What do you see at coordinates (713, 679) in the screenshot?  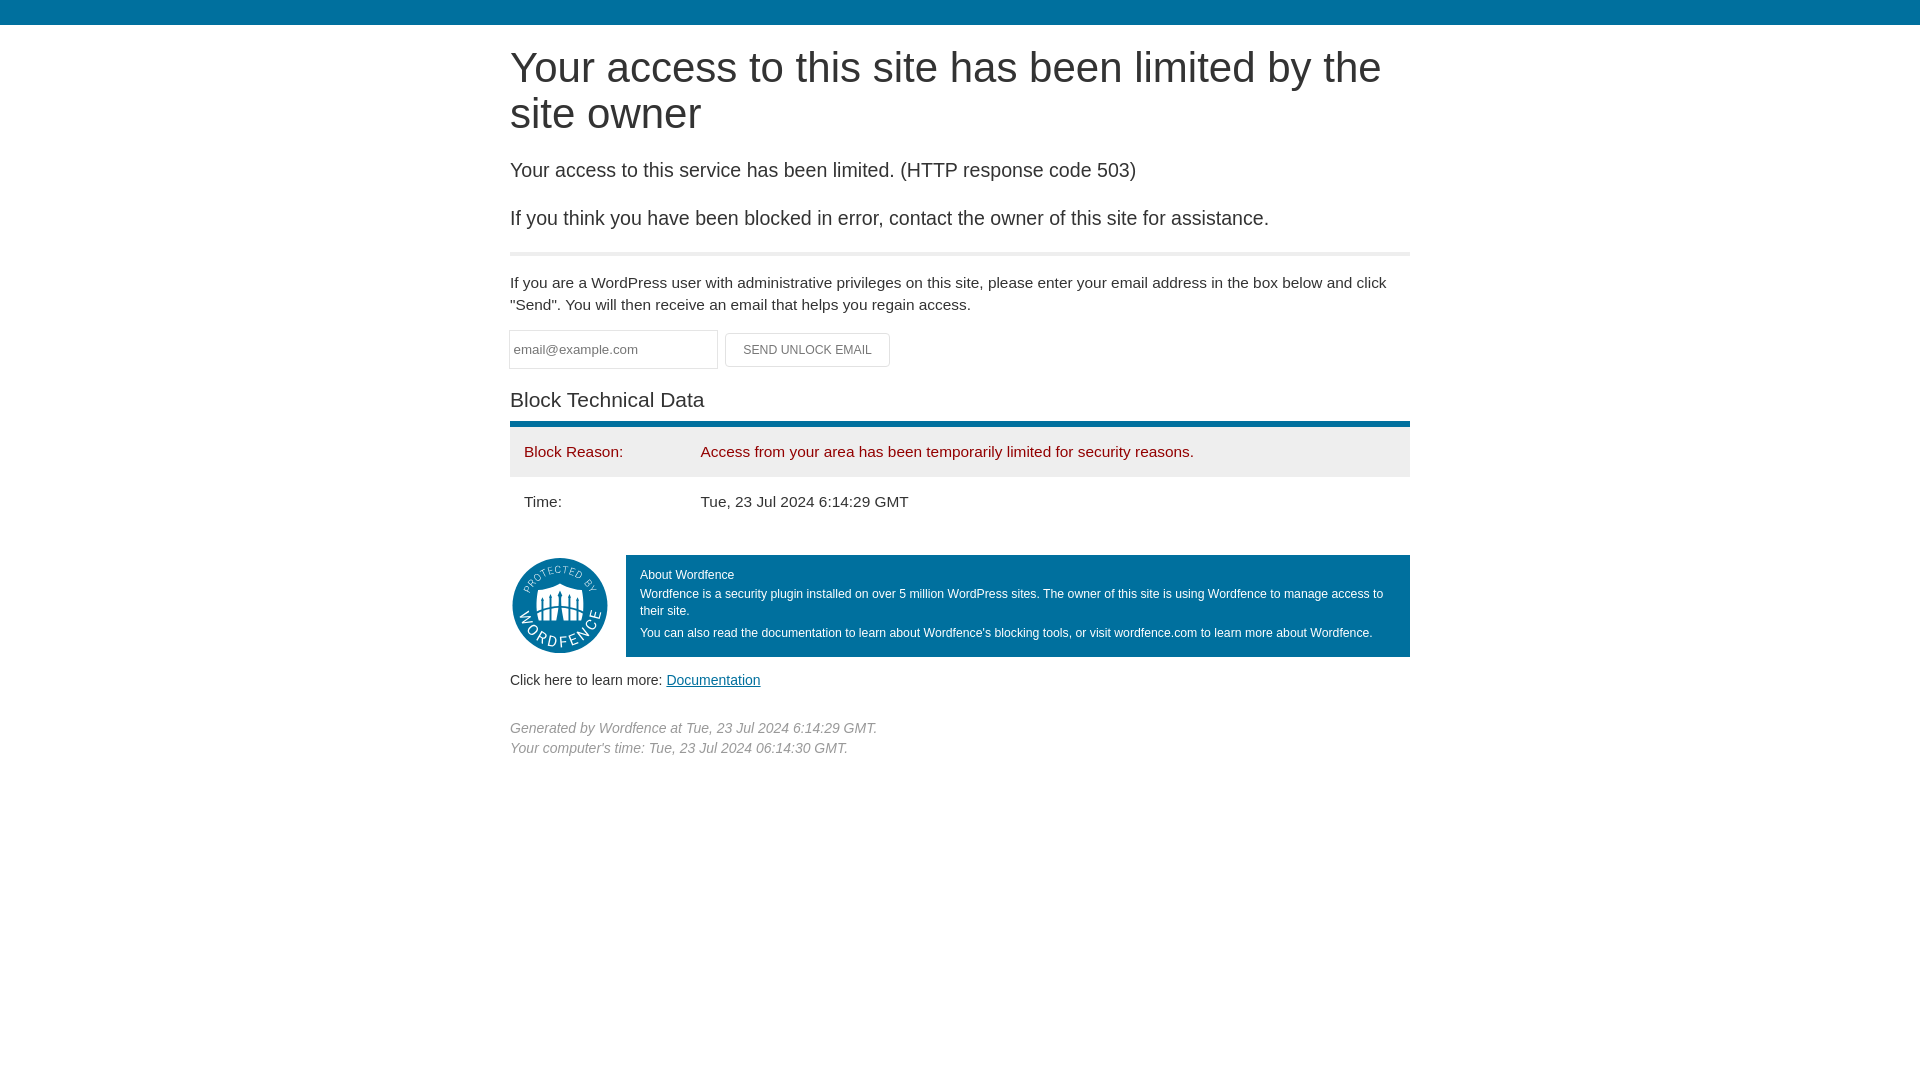 I see `Documentation` at bounding box center [713, 679].